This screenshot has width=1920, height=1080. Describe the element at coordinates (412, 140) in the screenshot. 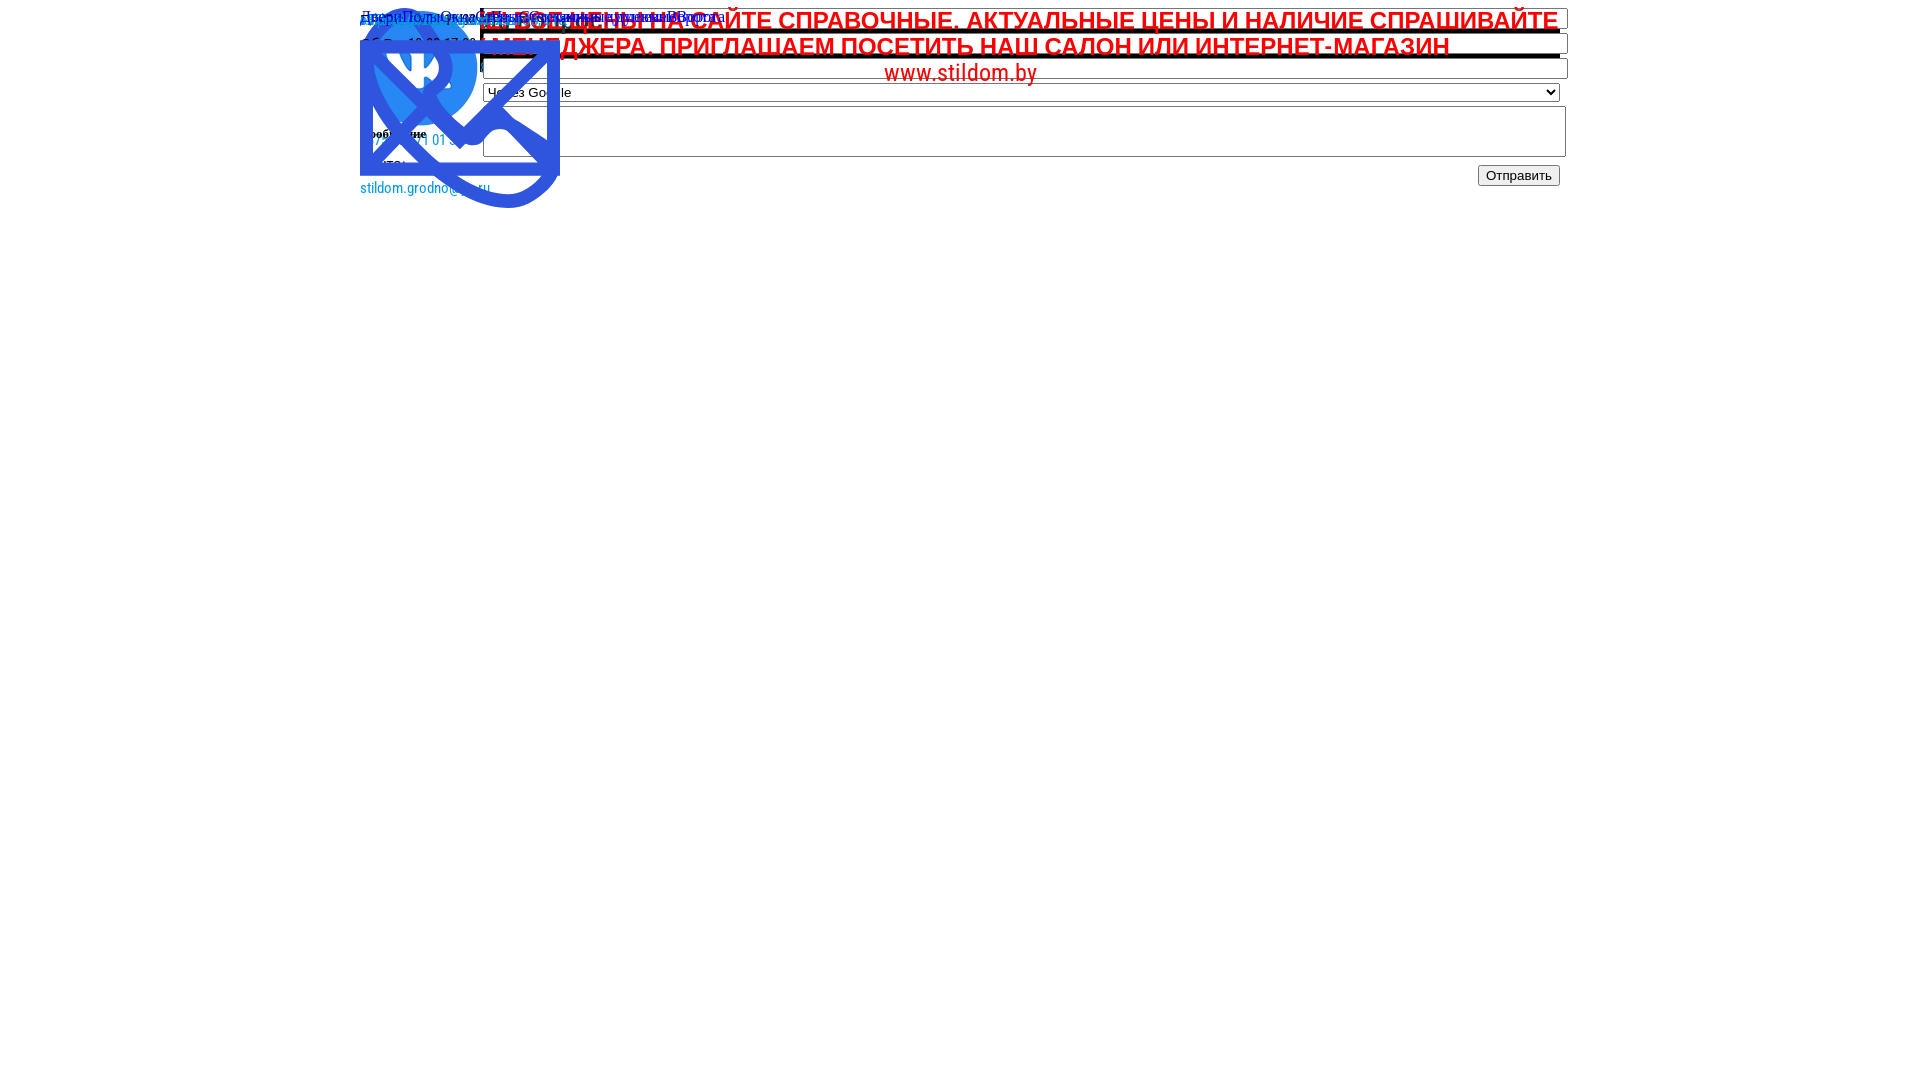

I see `+375 29 771 01 34` at that location.